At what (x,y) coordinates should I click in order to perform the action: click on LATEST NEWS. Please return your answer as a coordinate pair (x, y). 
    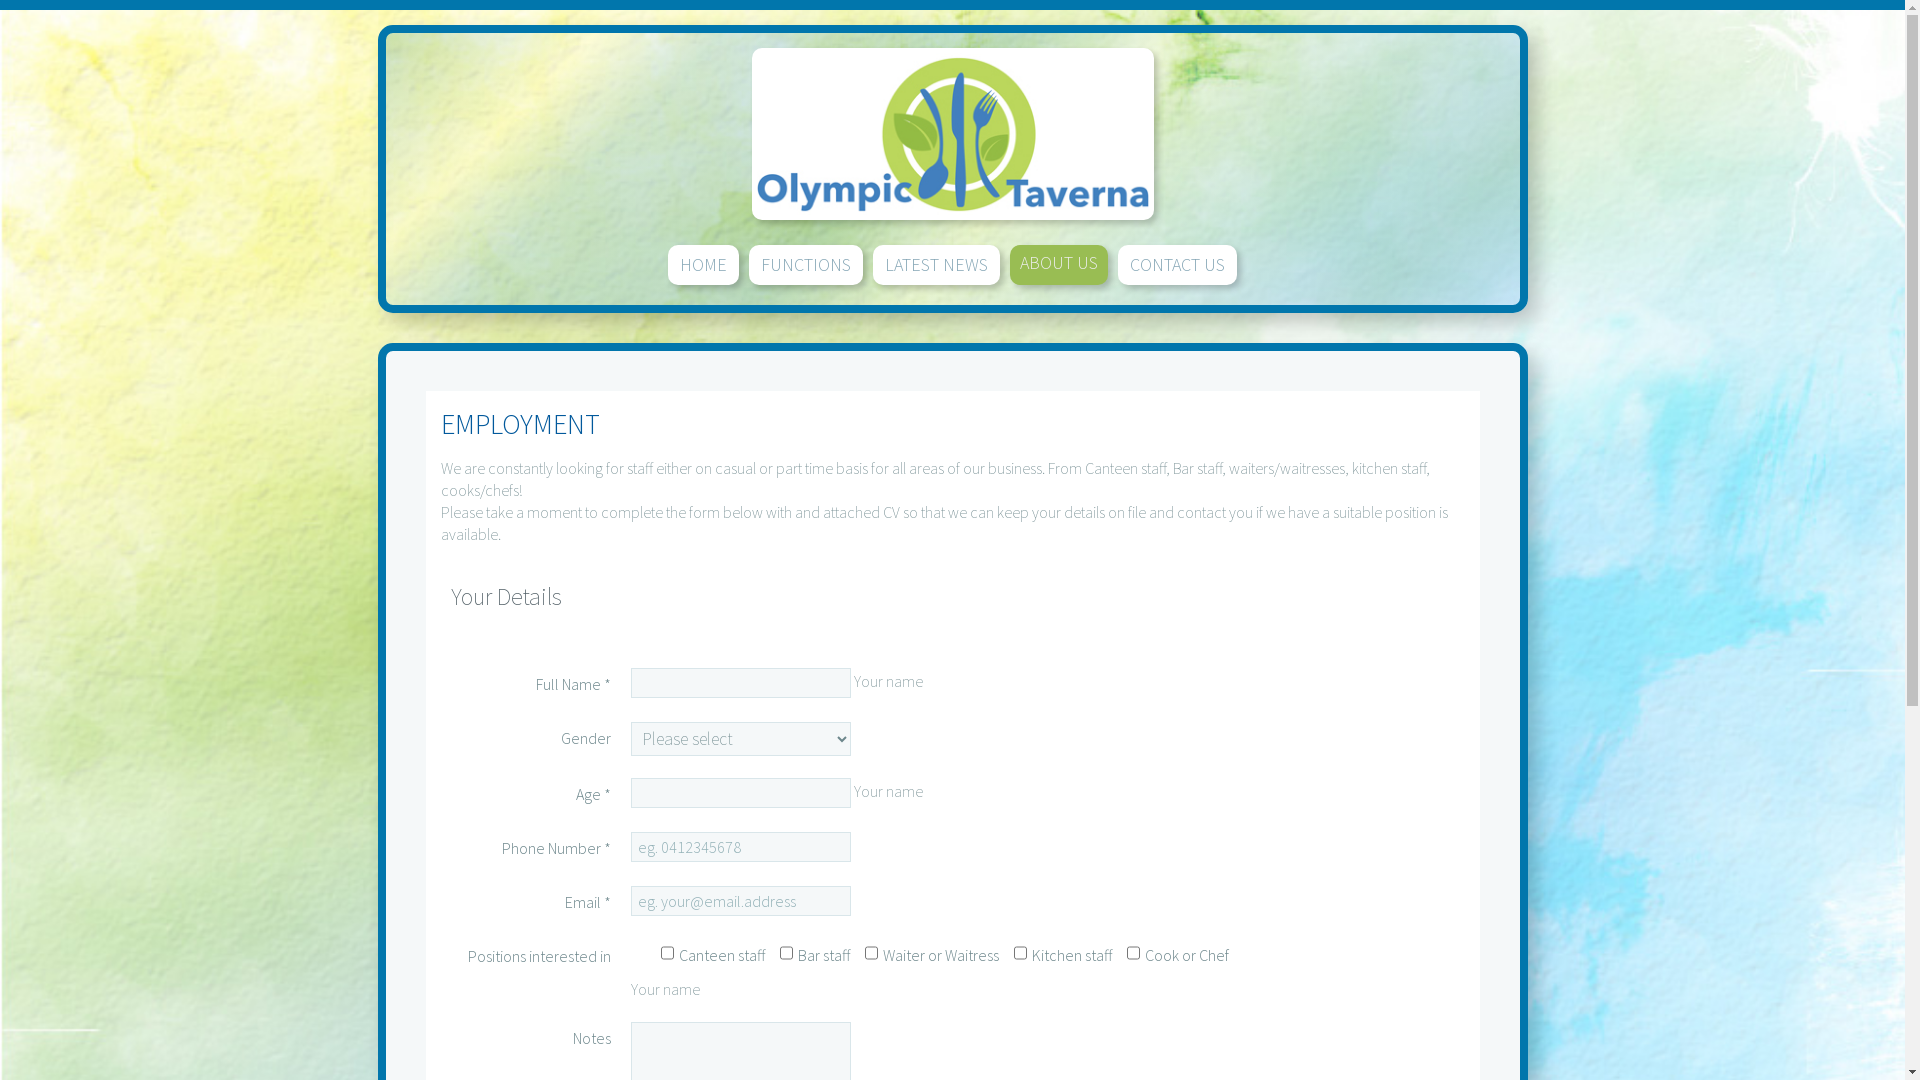
    Looking at the image, I should click on (936, 265).